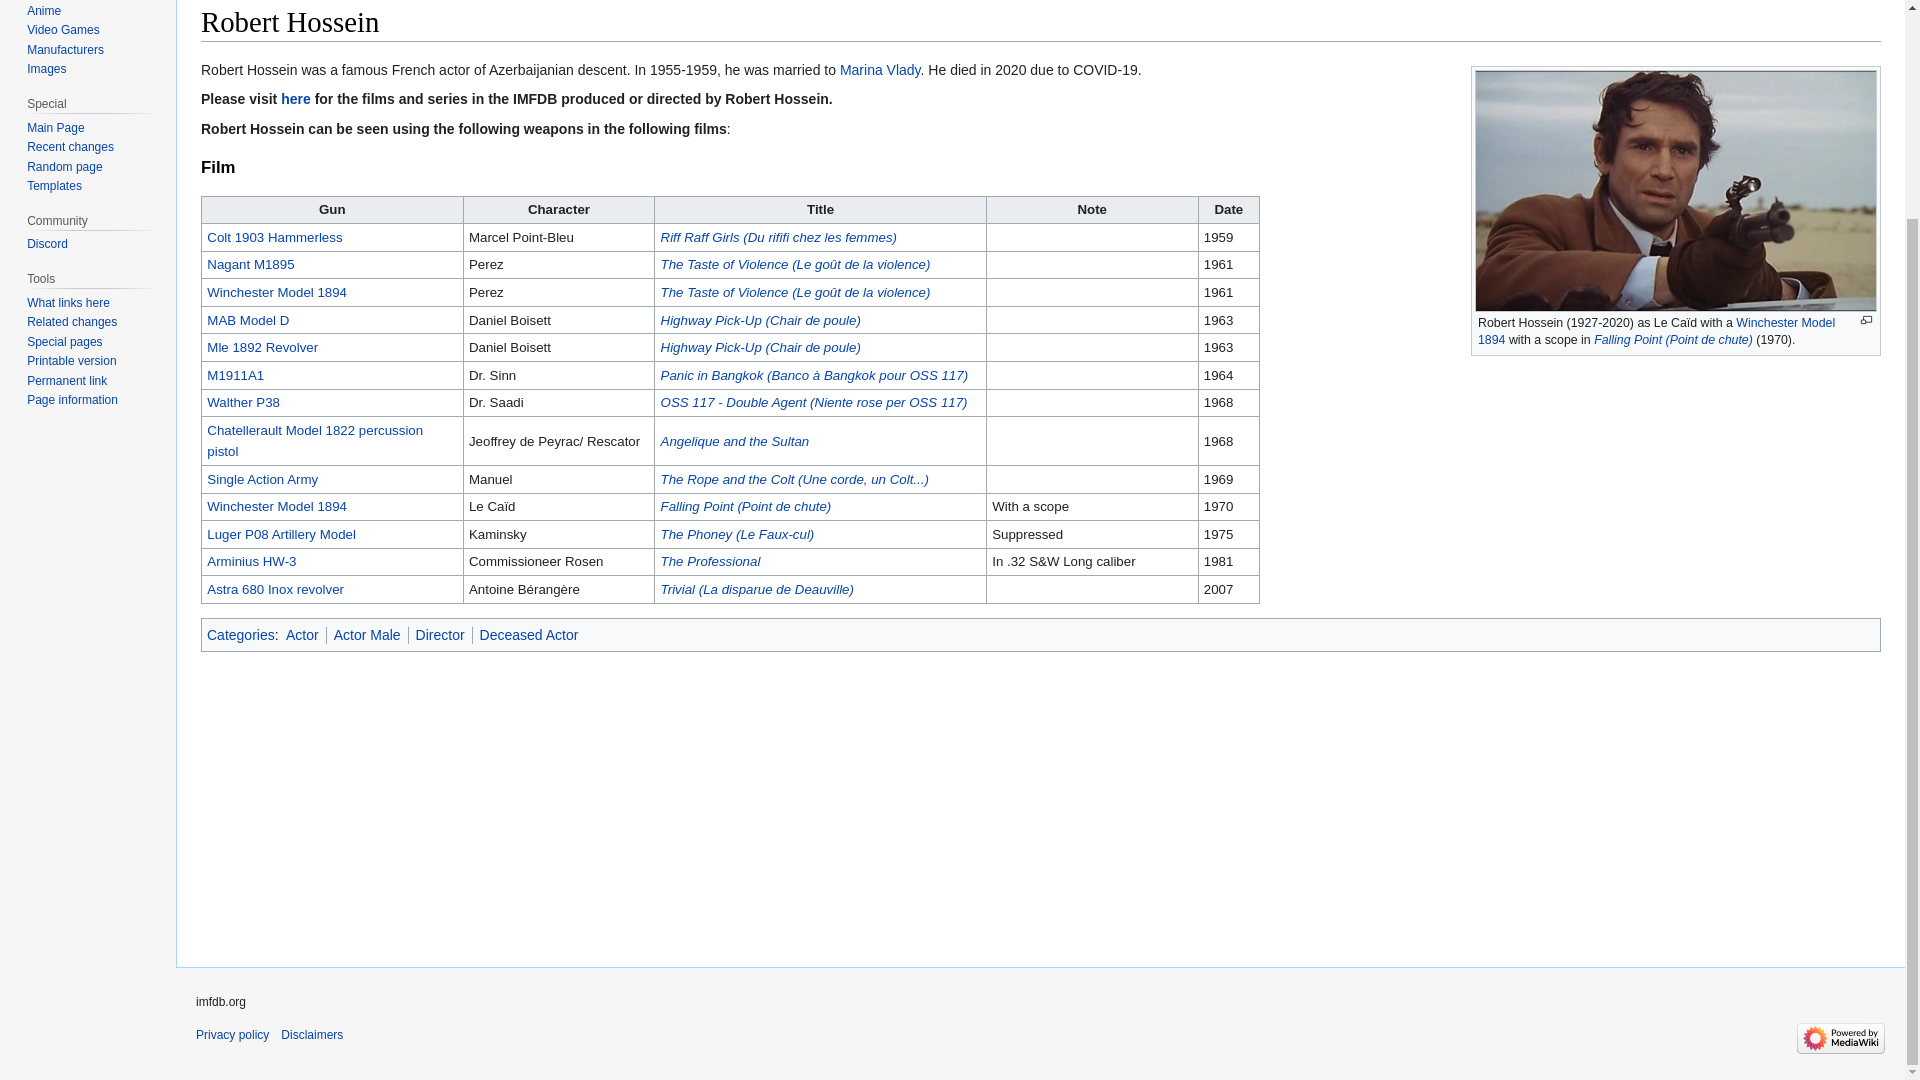 The height and width of the screenshot is (1080, 1920). What do you see at coordinates (236, 376) in the screenshot?
I see `M1911A1` at bounding box center [236, 376].